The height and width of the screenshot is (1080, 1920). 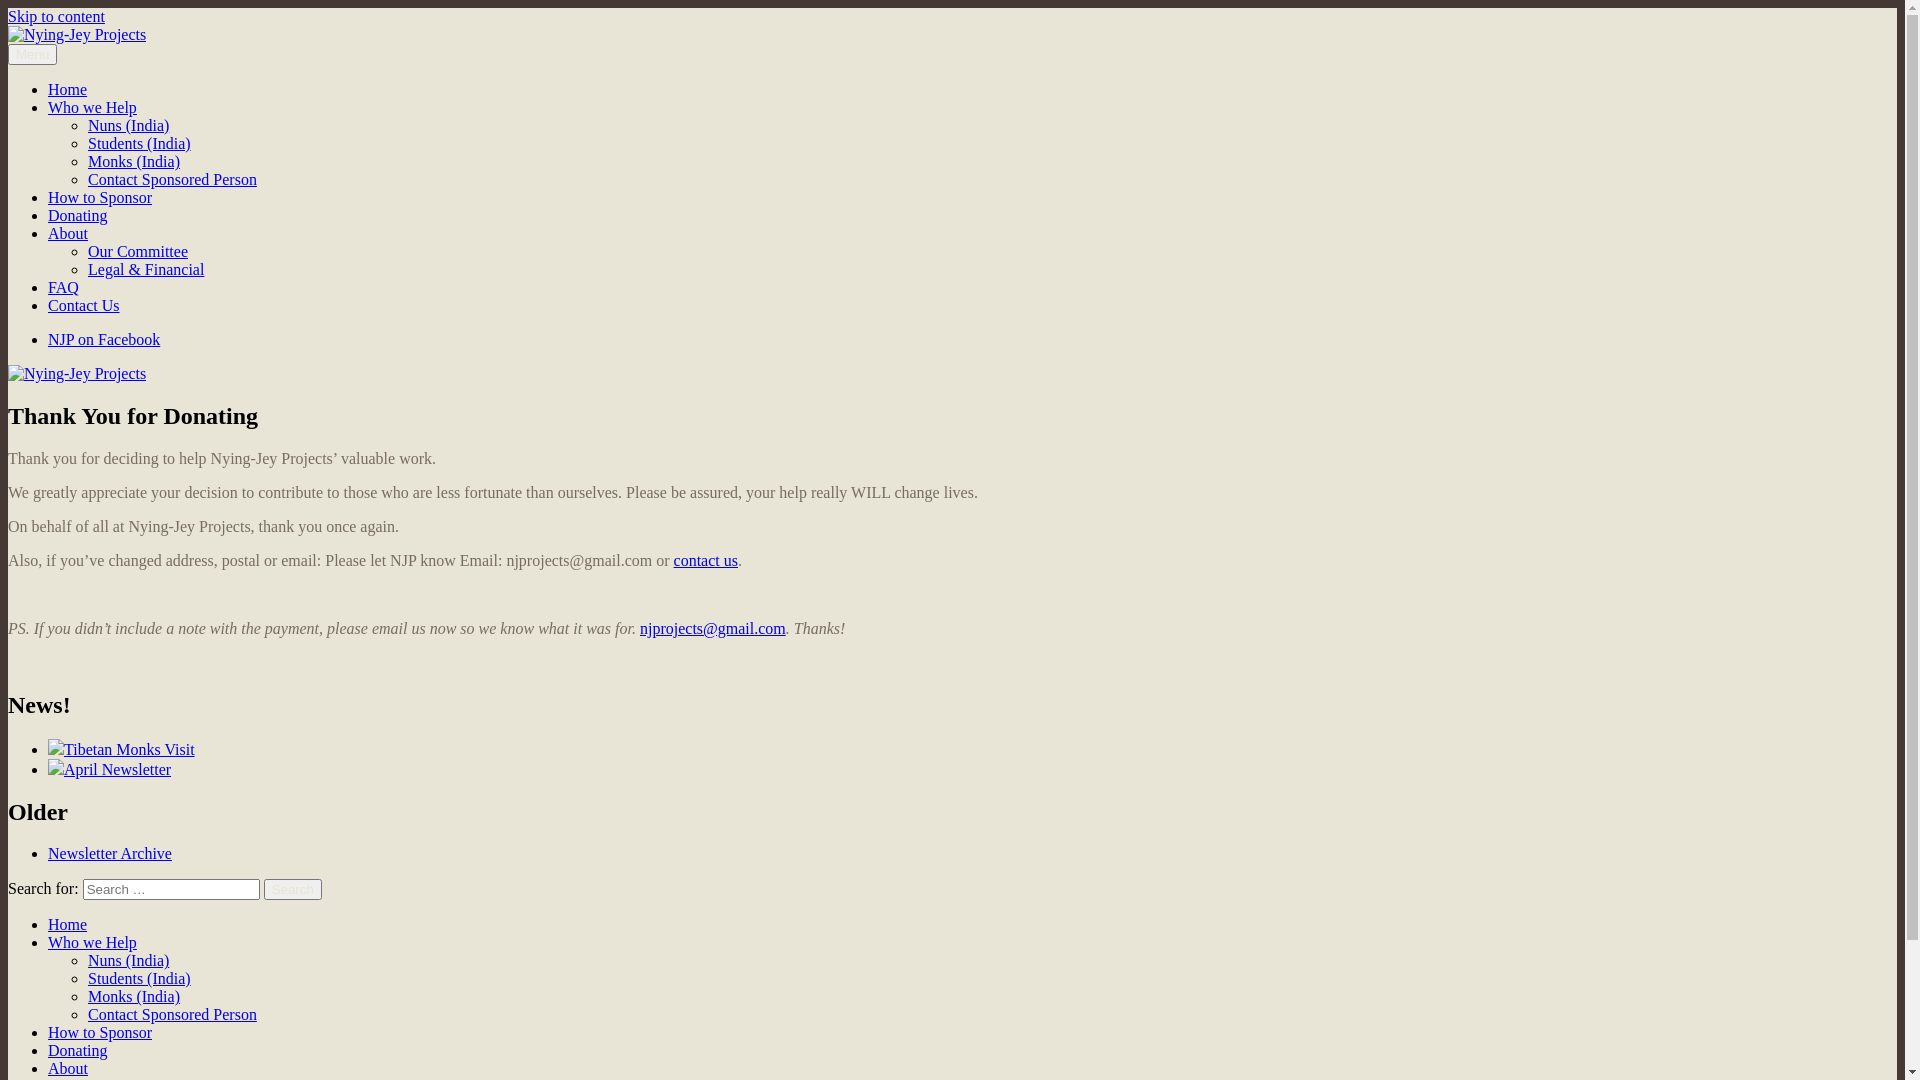 I want to click on njprojects@gmail.com, so click(x=713, y=628).